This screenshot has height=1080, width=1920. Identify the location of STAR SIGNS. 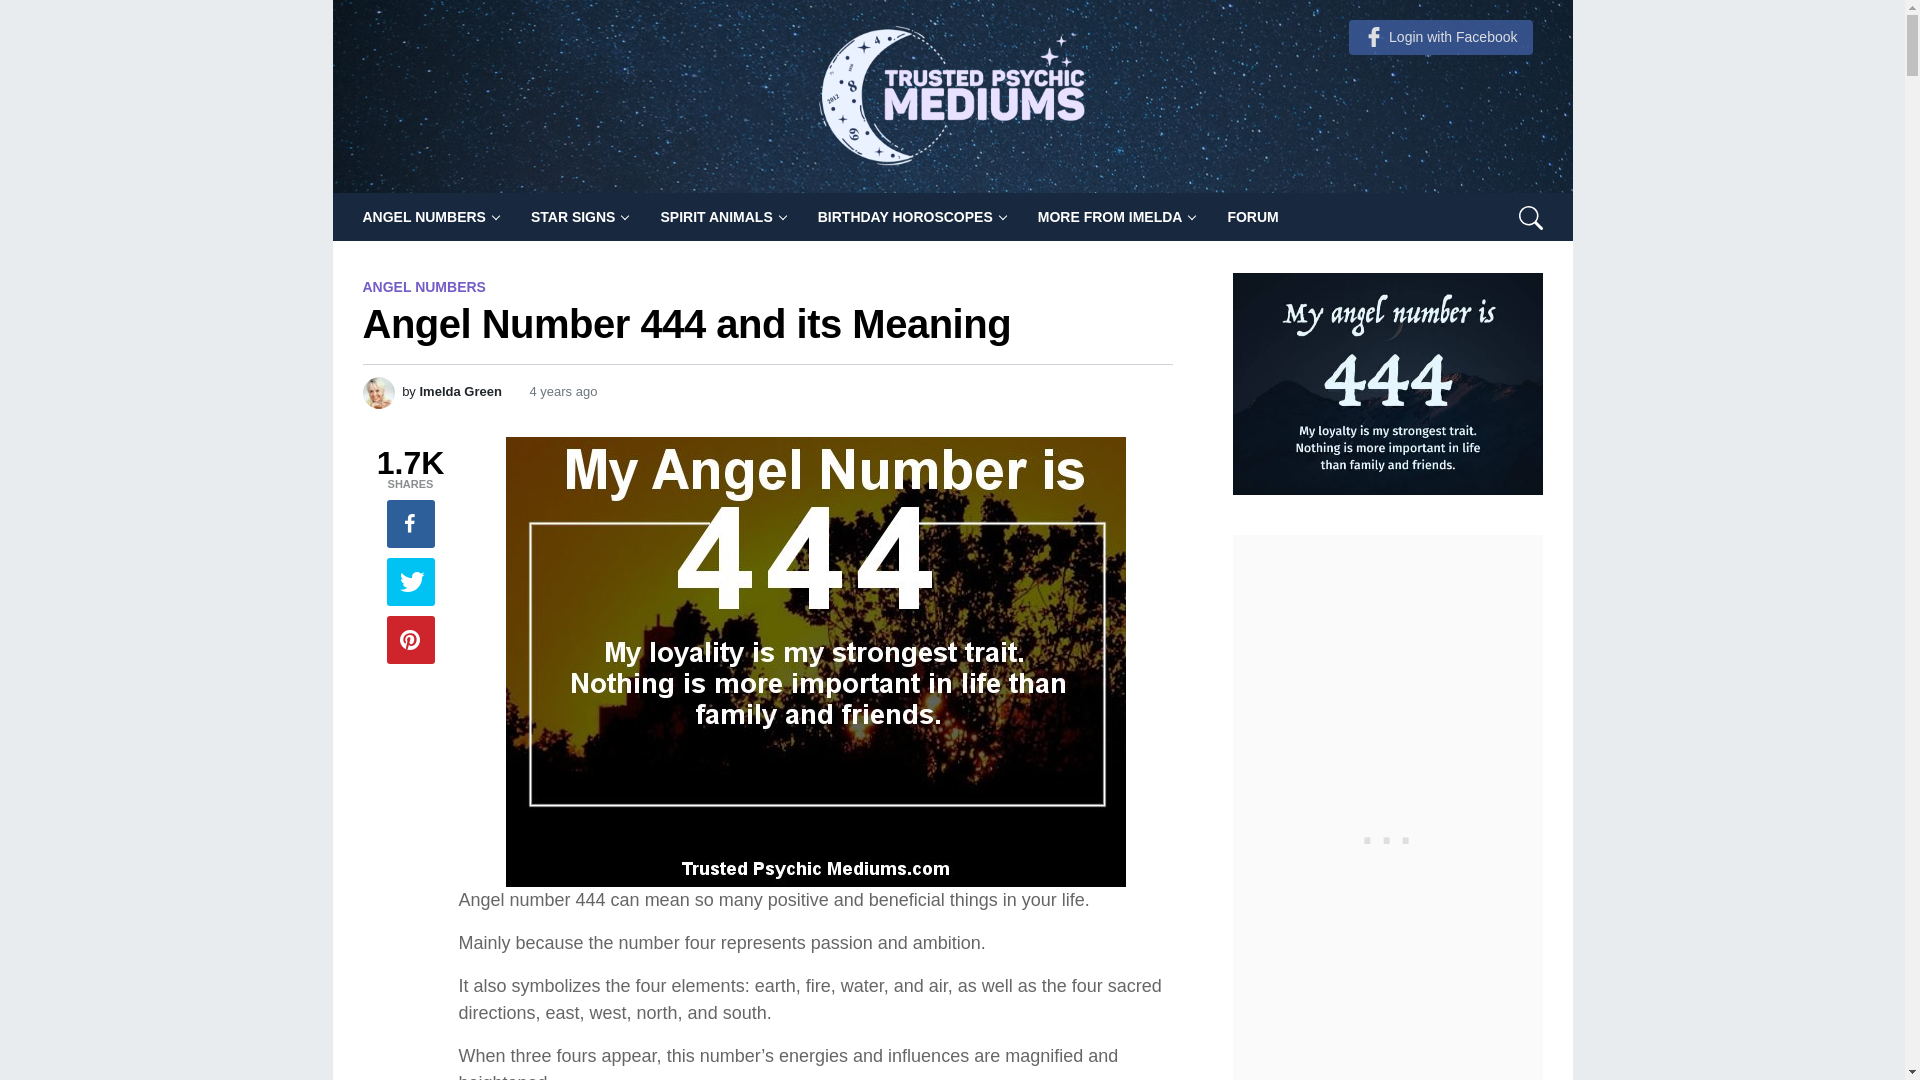
(580, 216).